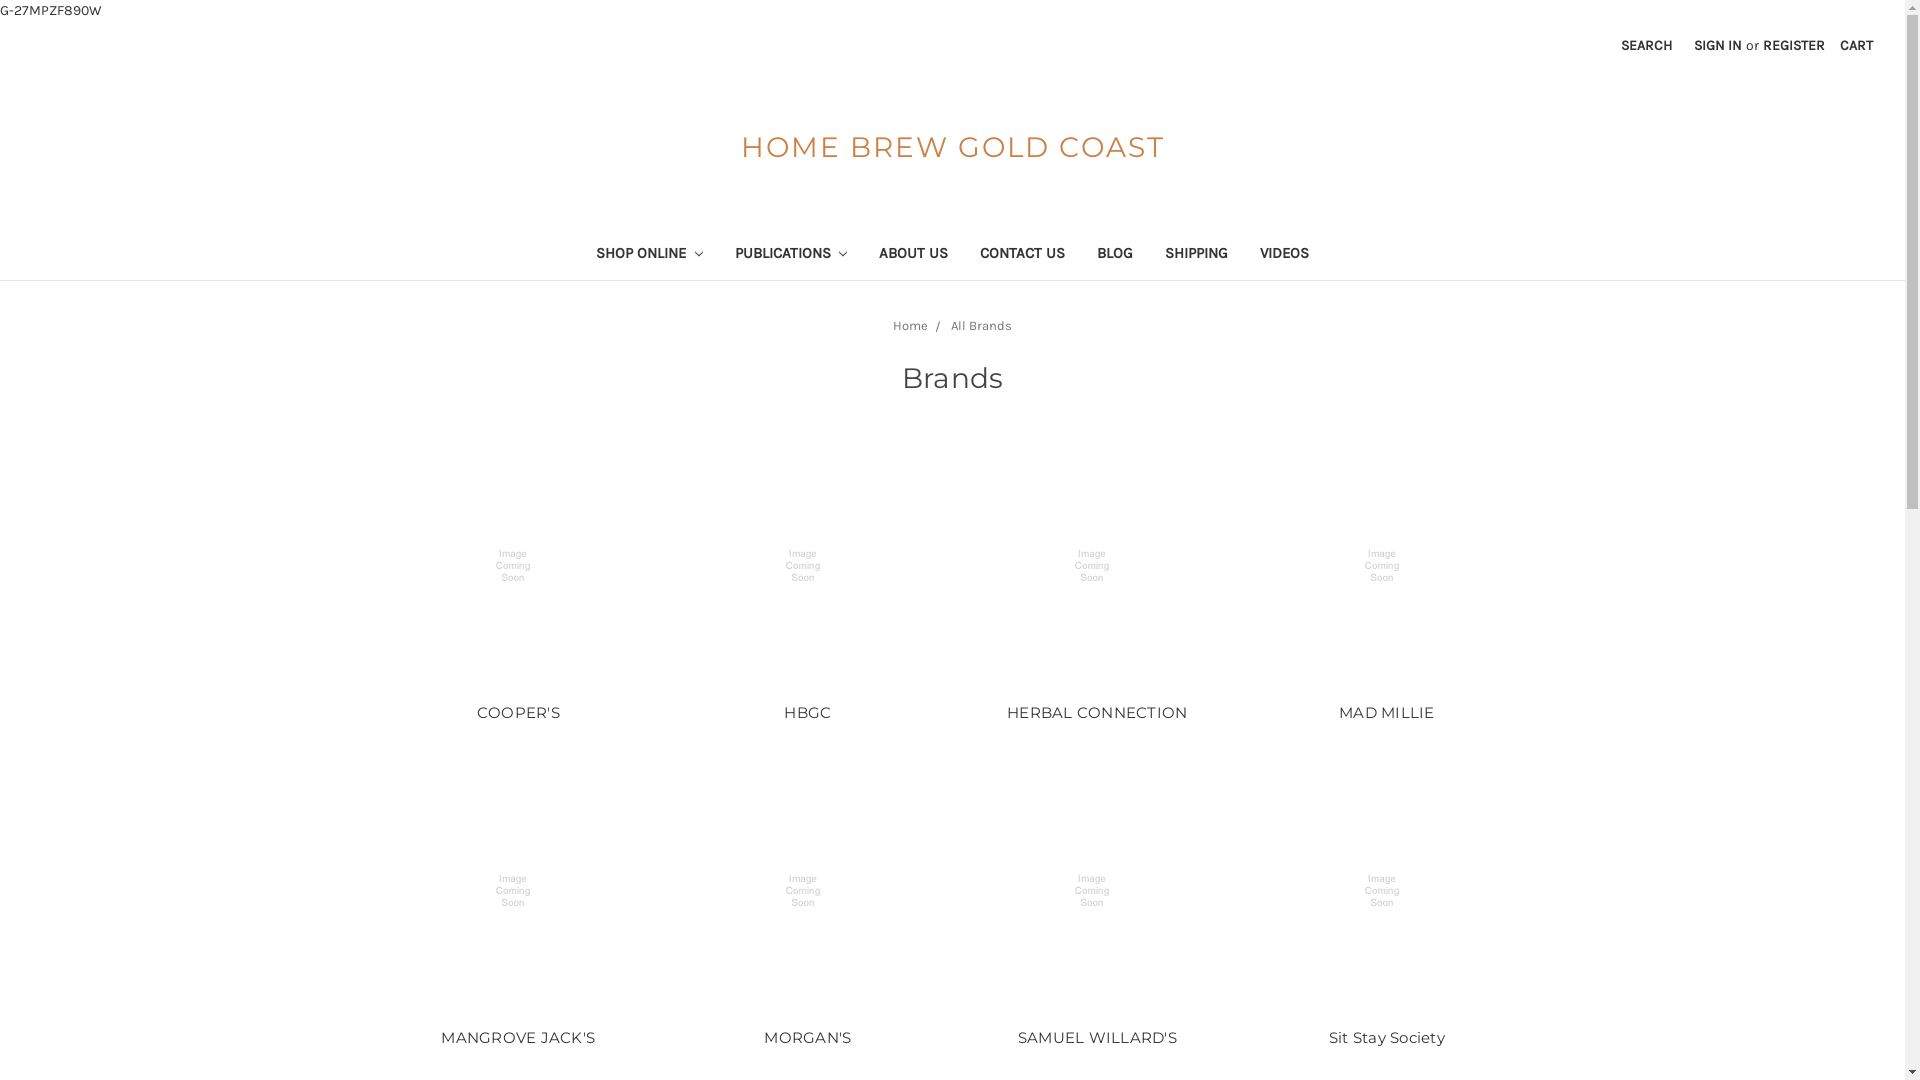 The width and height of the screenshot is (1920, 1080). What do you see at coordinates (518, 891) in the screenshot?
I see `MANGROVE JACK'S` at bounding box center [518, 891].